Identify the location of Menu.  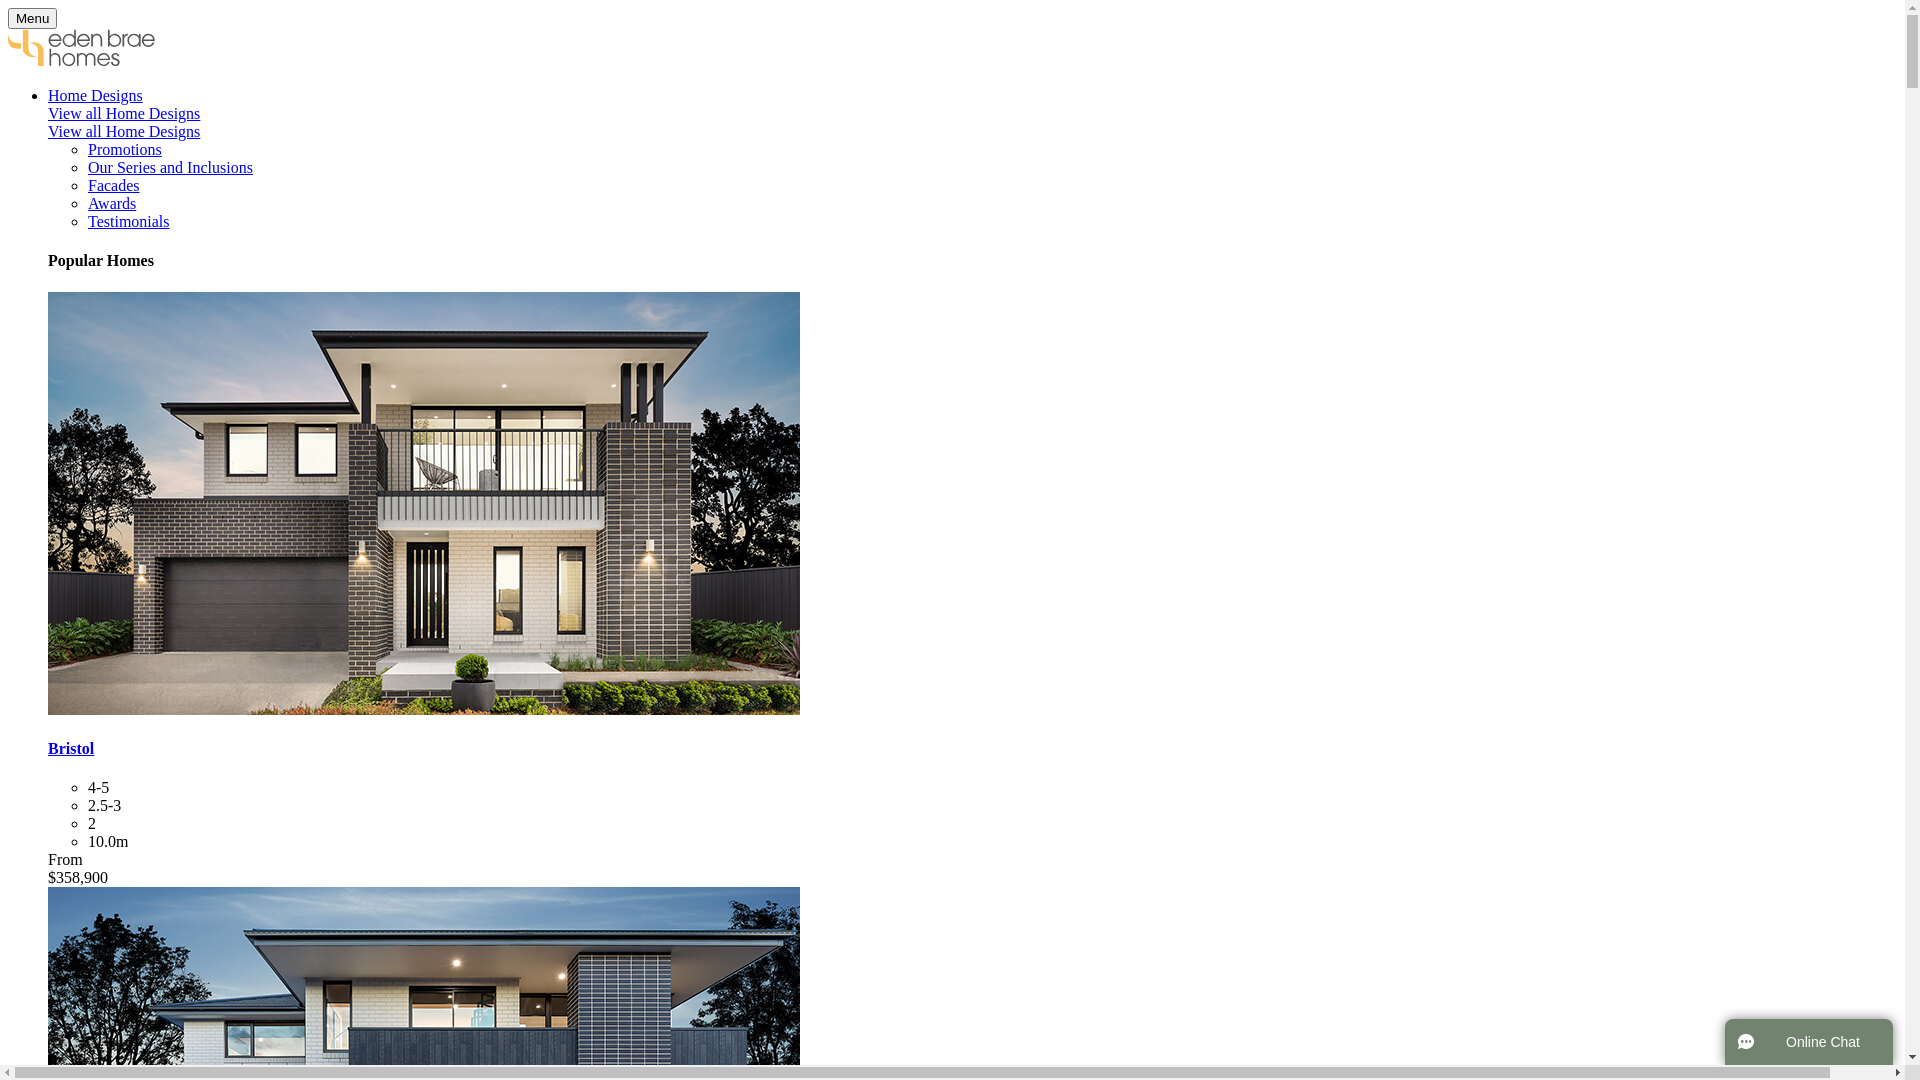
(32, 18).